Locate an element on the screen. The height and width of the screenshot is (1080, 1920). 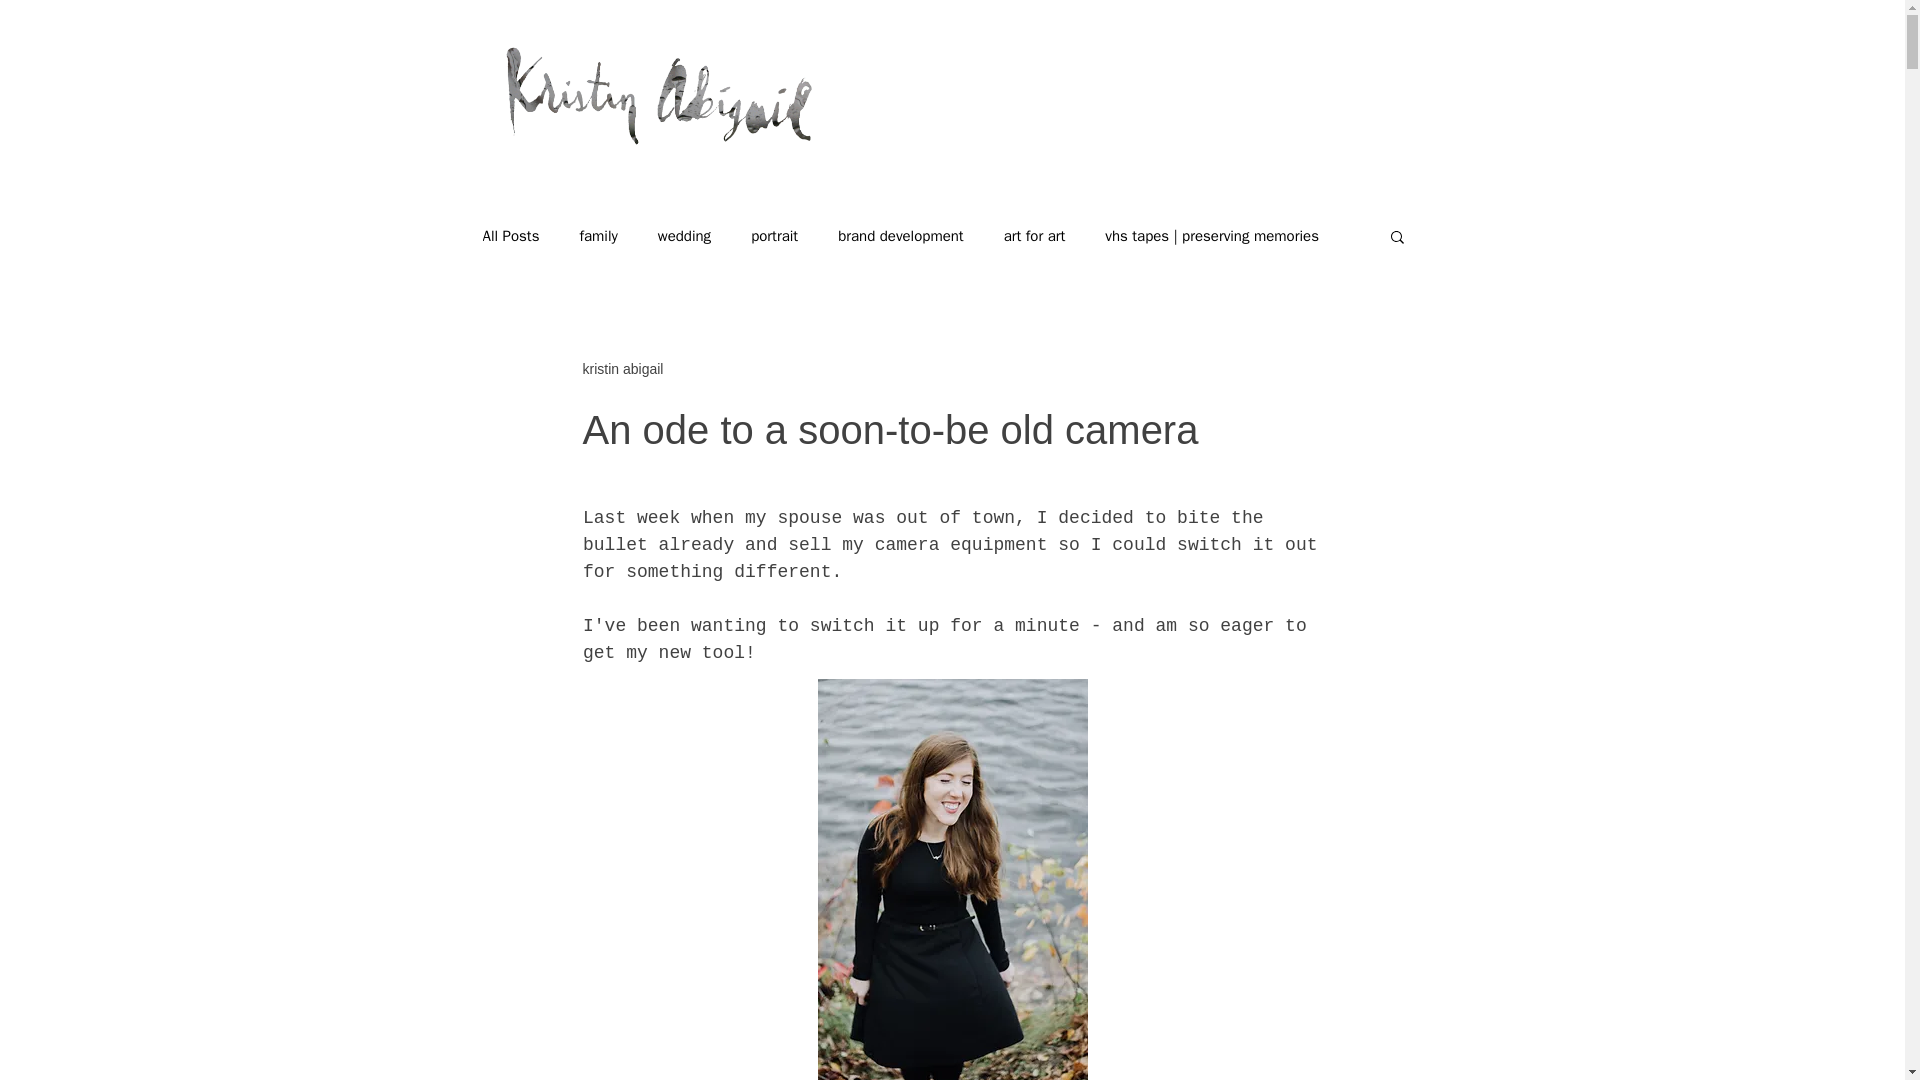
All Posts is located at coordinates (510, 235).